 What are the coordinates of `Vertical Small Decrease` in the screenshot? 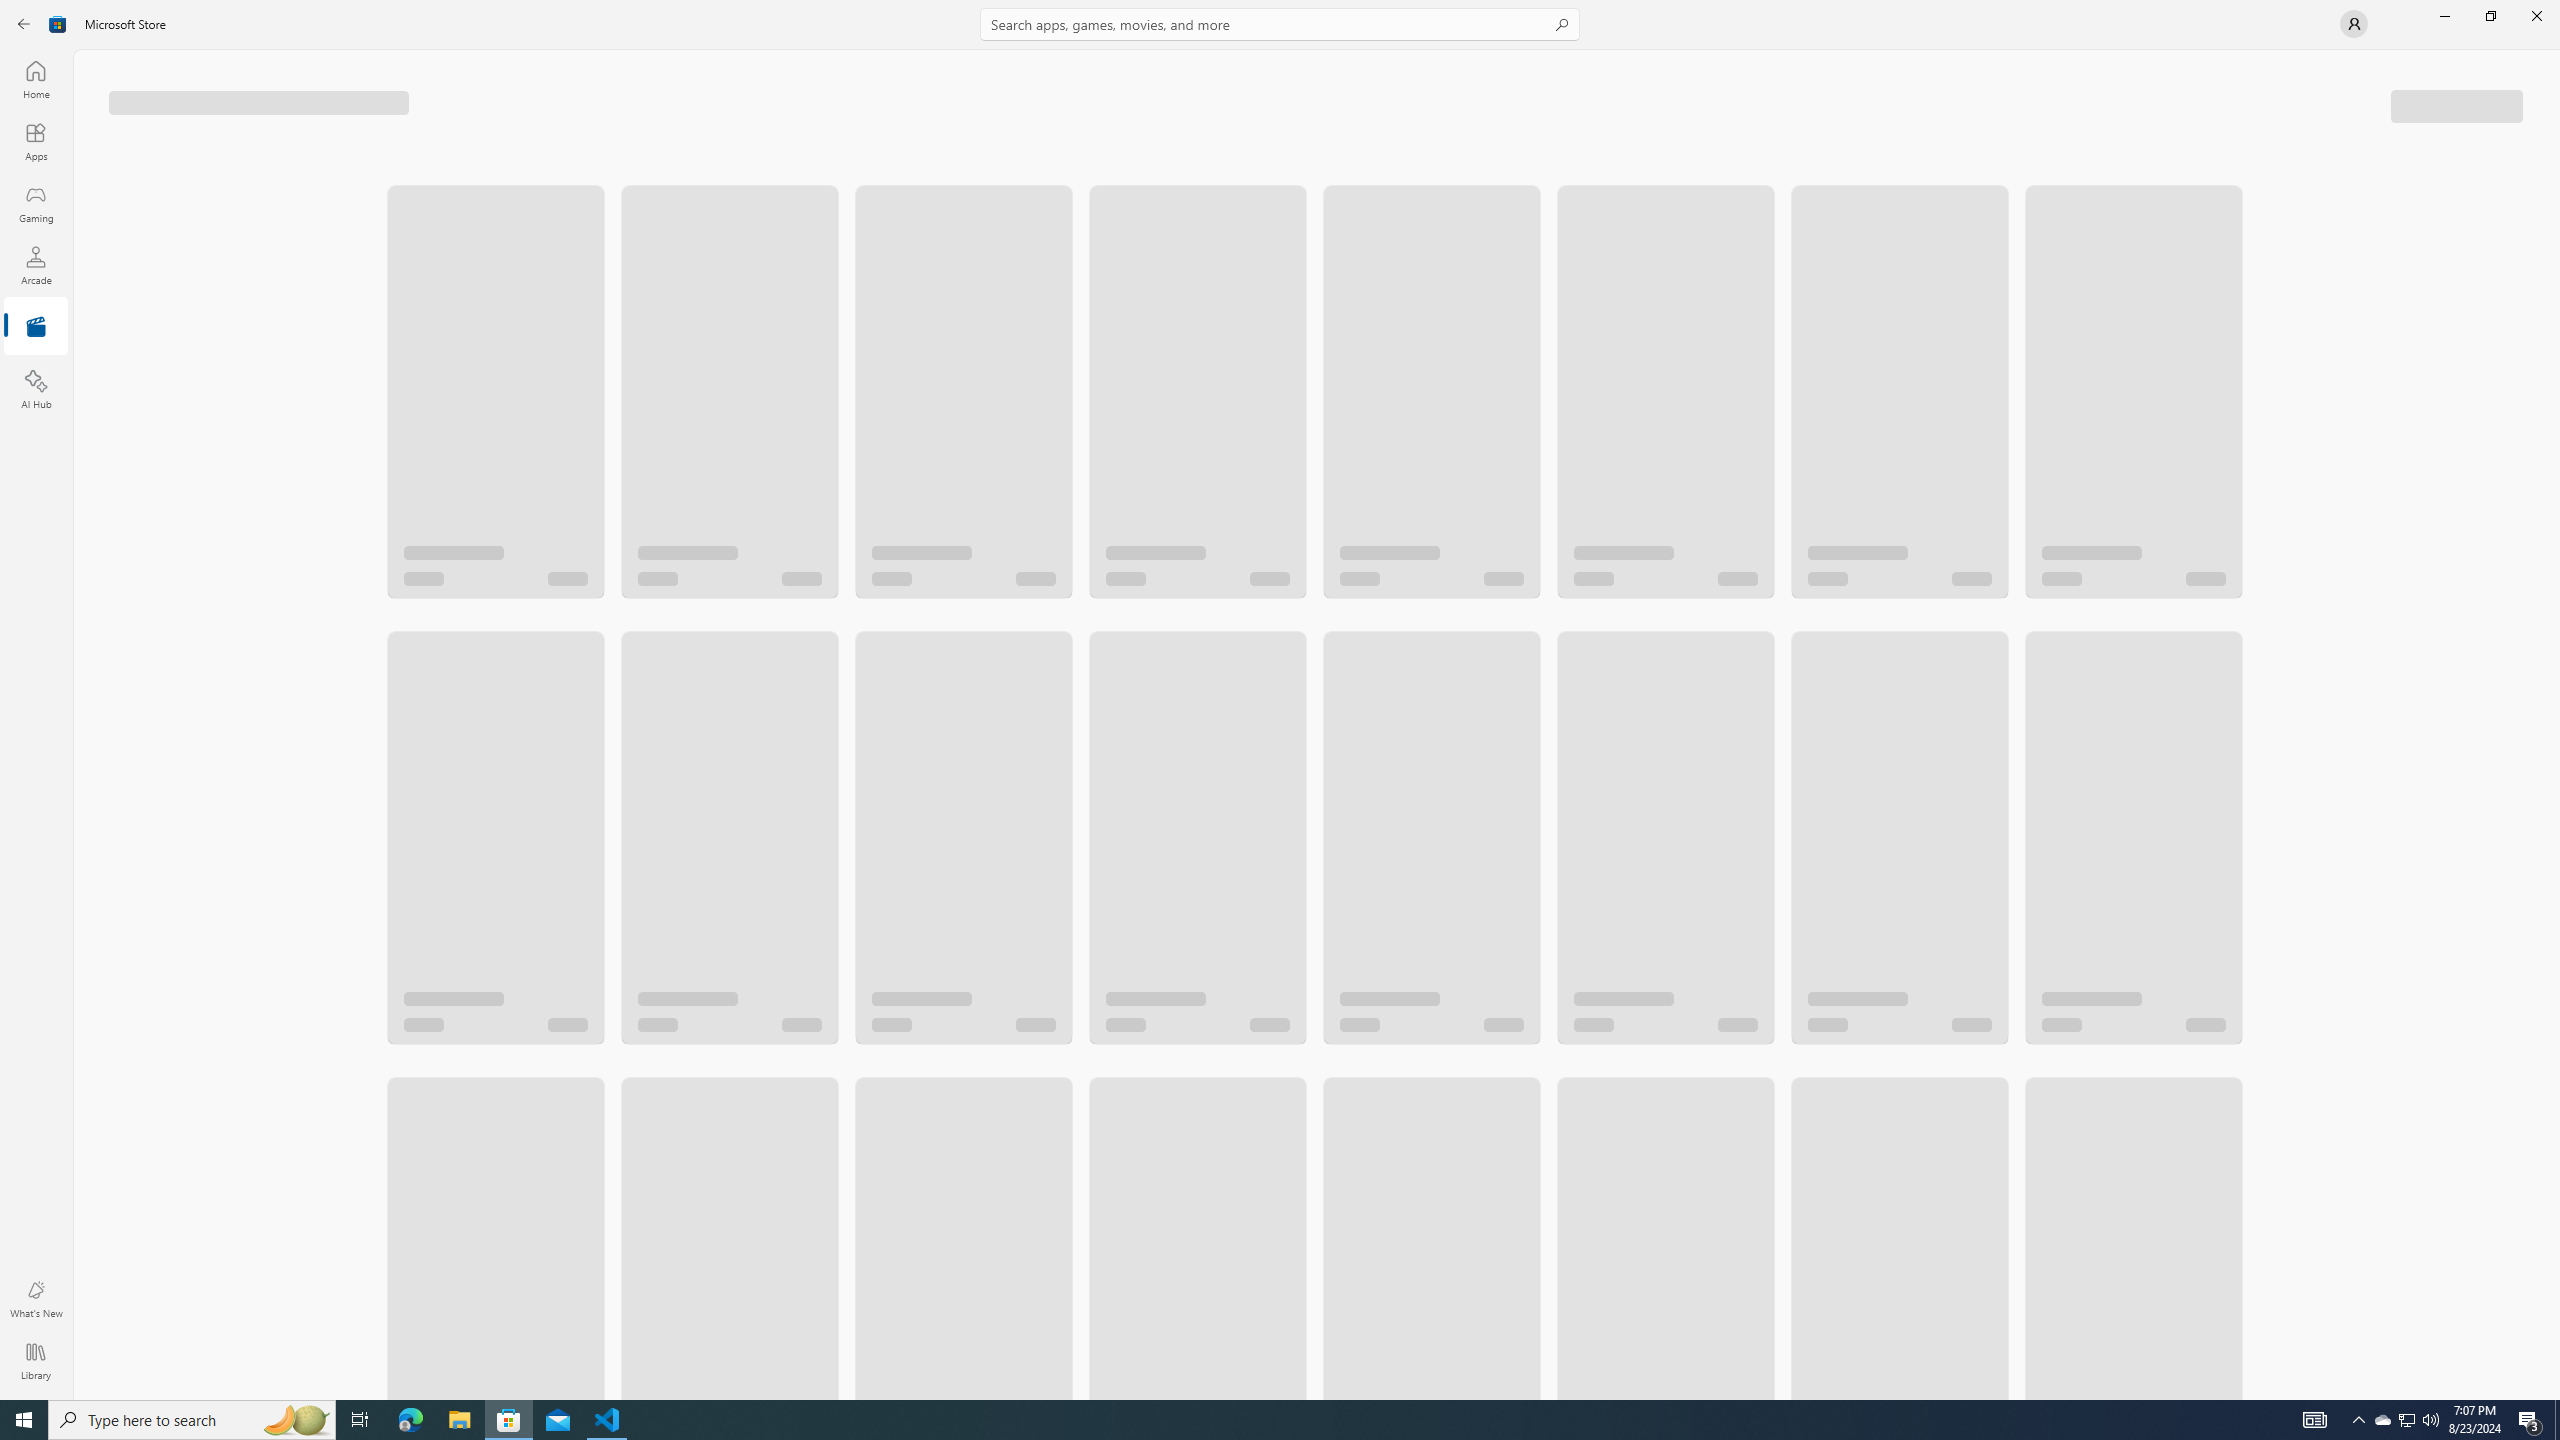 It's located at (2554, 56).